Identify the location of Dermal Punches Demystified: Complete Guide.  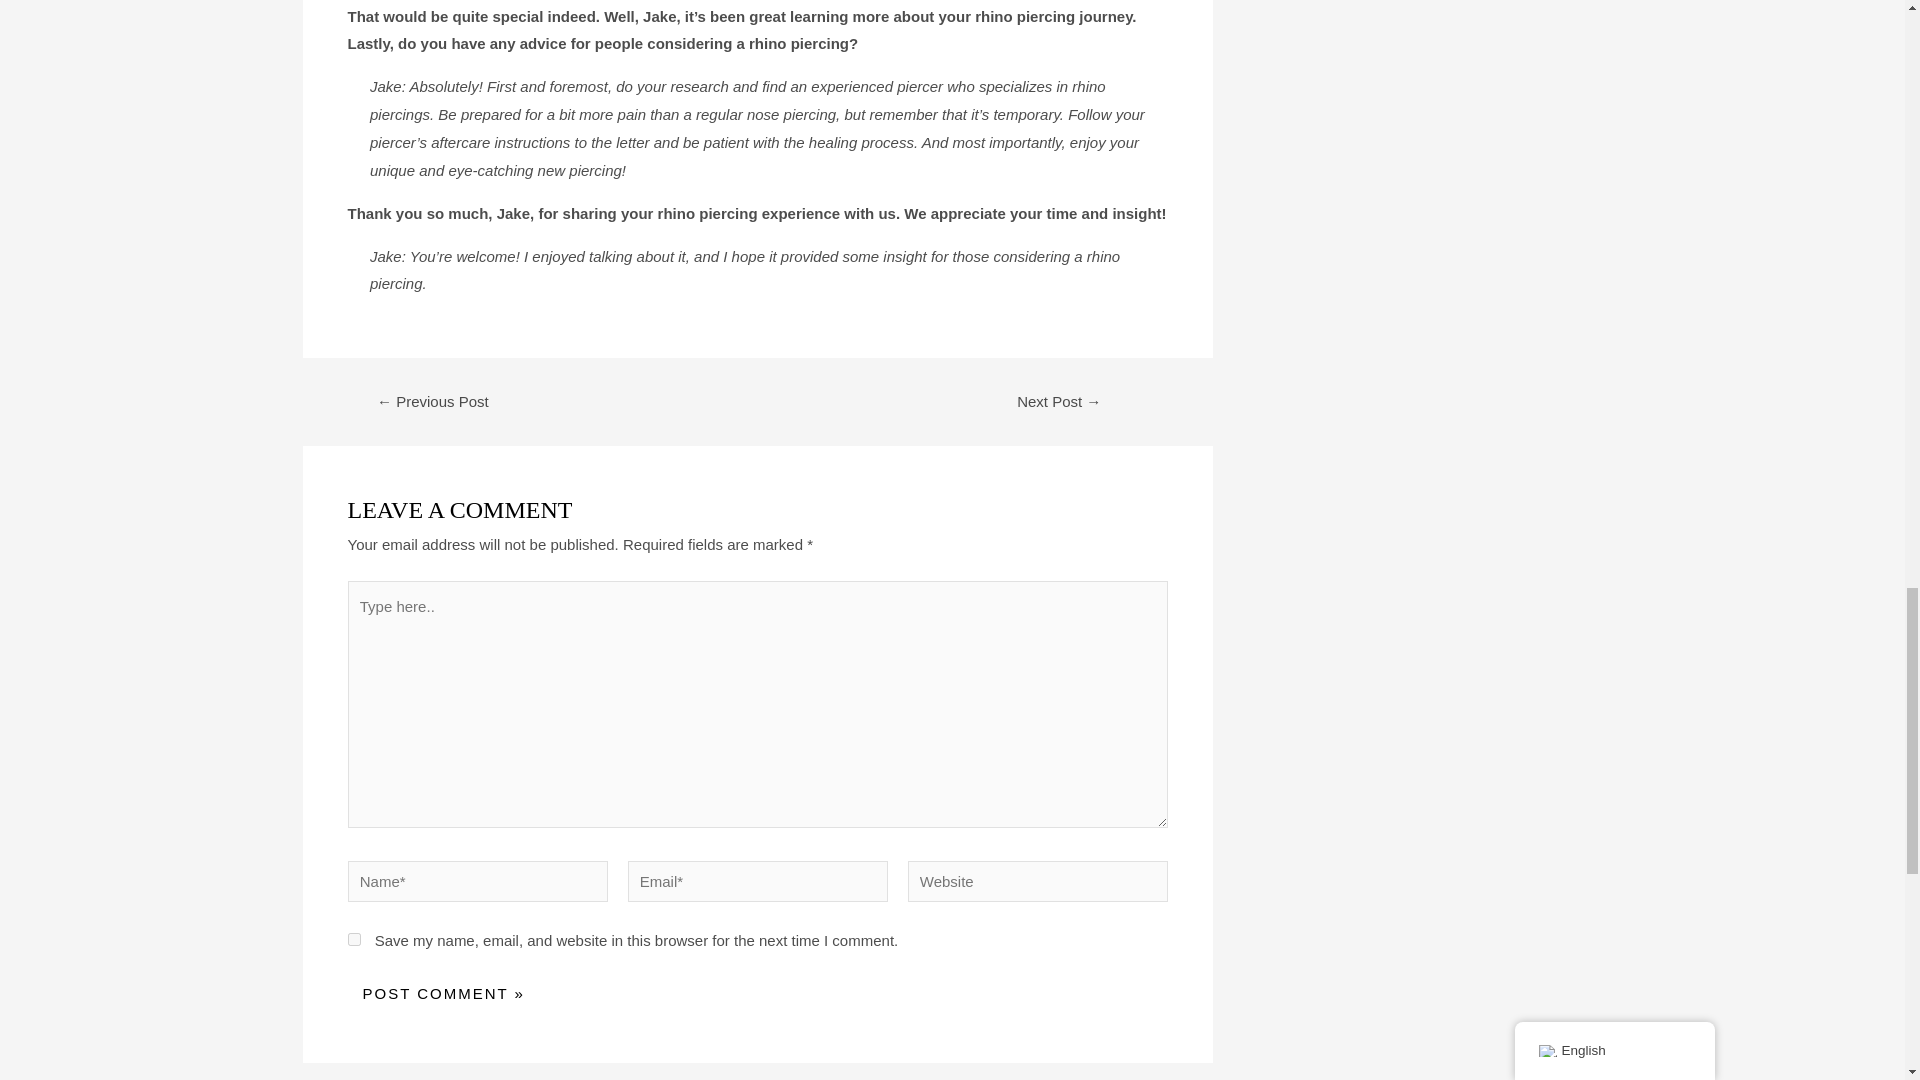
(1060, 402).